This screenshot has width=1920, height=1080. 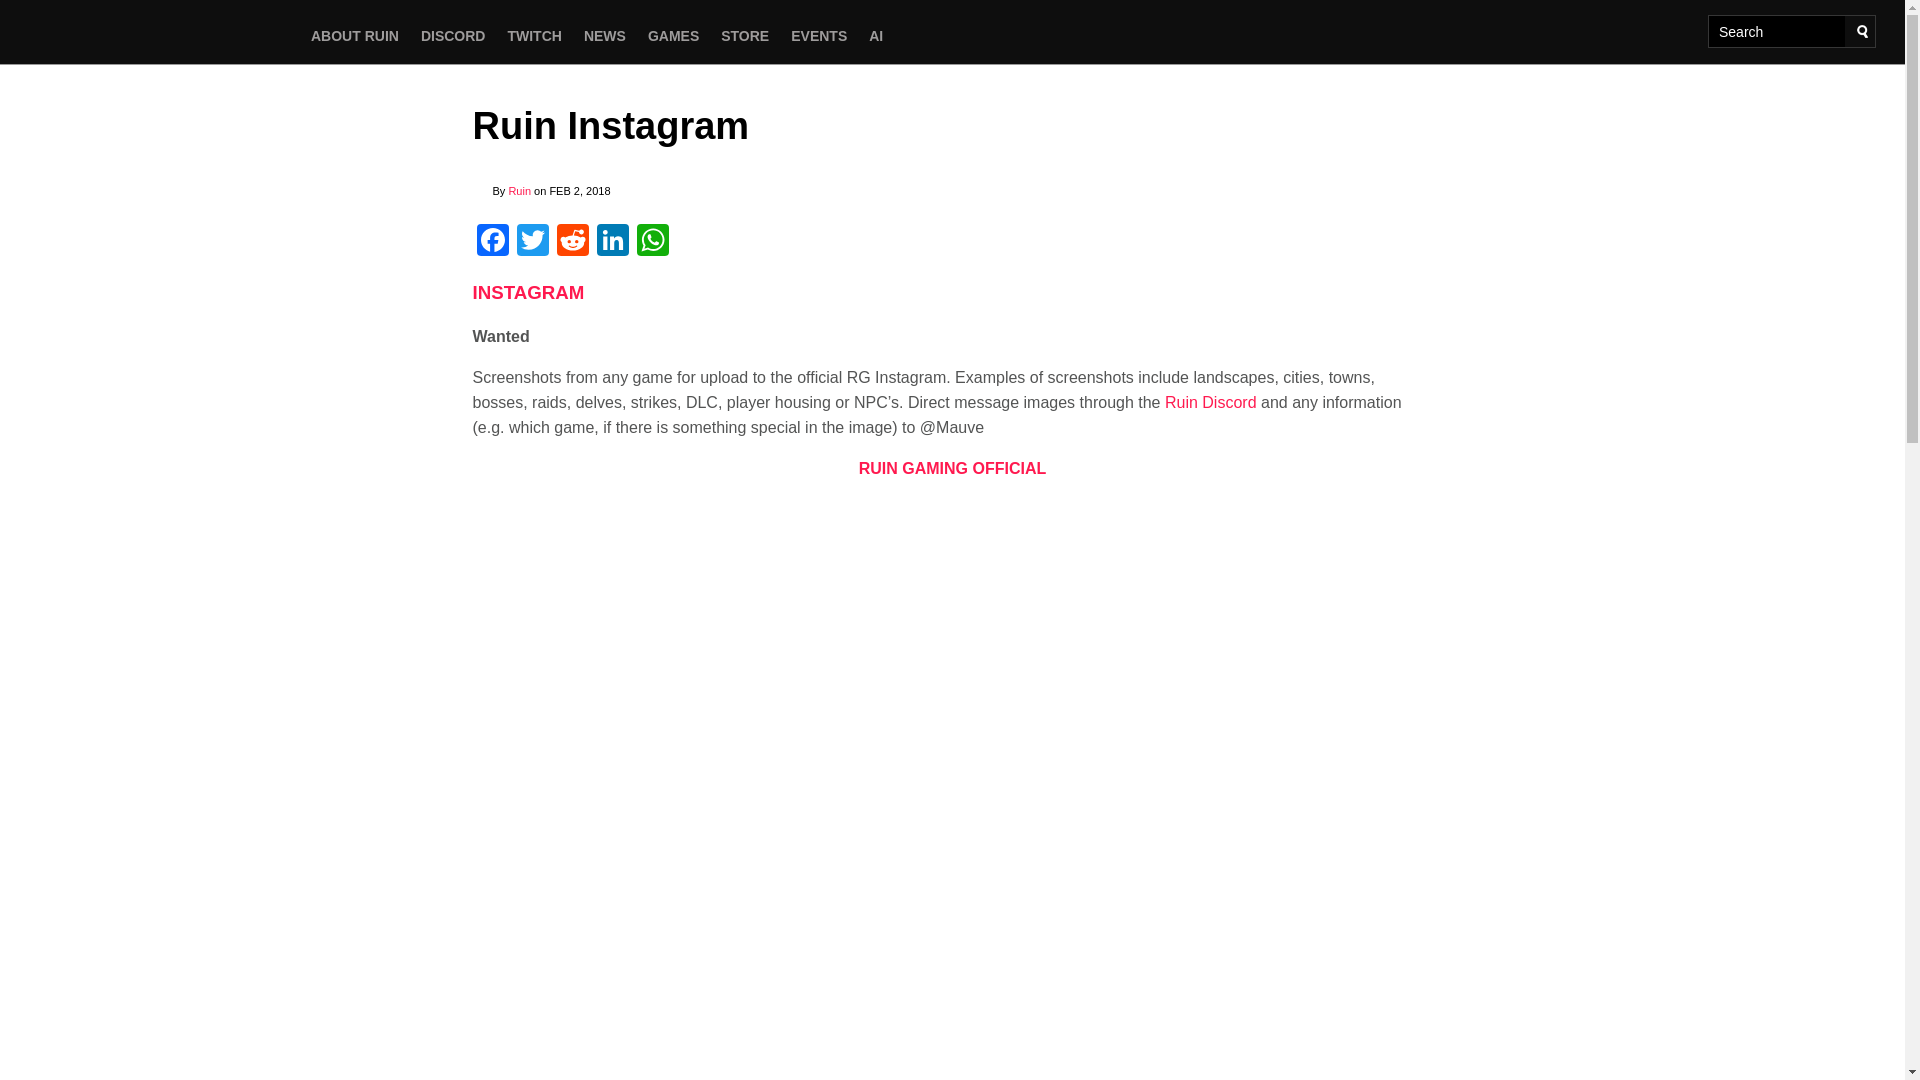 I want to click on TWITCH, so click(x=534, y=35).